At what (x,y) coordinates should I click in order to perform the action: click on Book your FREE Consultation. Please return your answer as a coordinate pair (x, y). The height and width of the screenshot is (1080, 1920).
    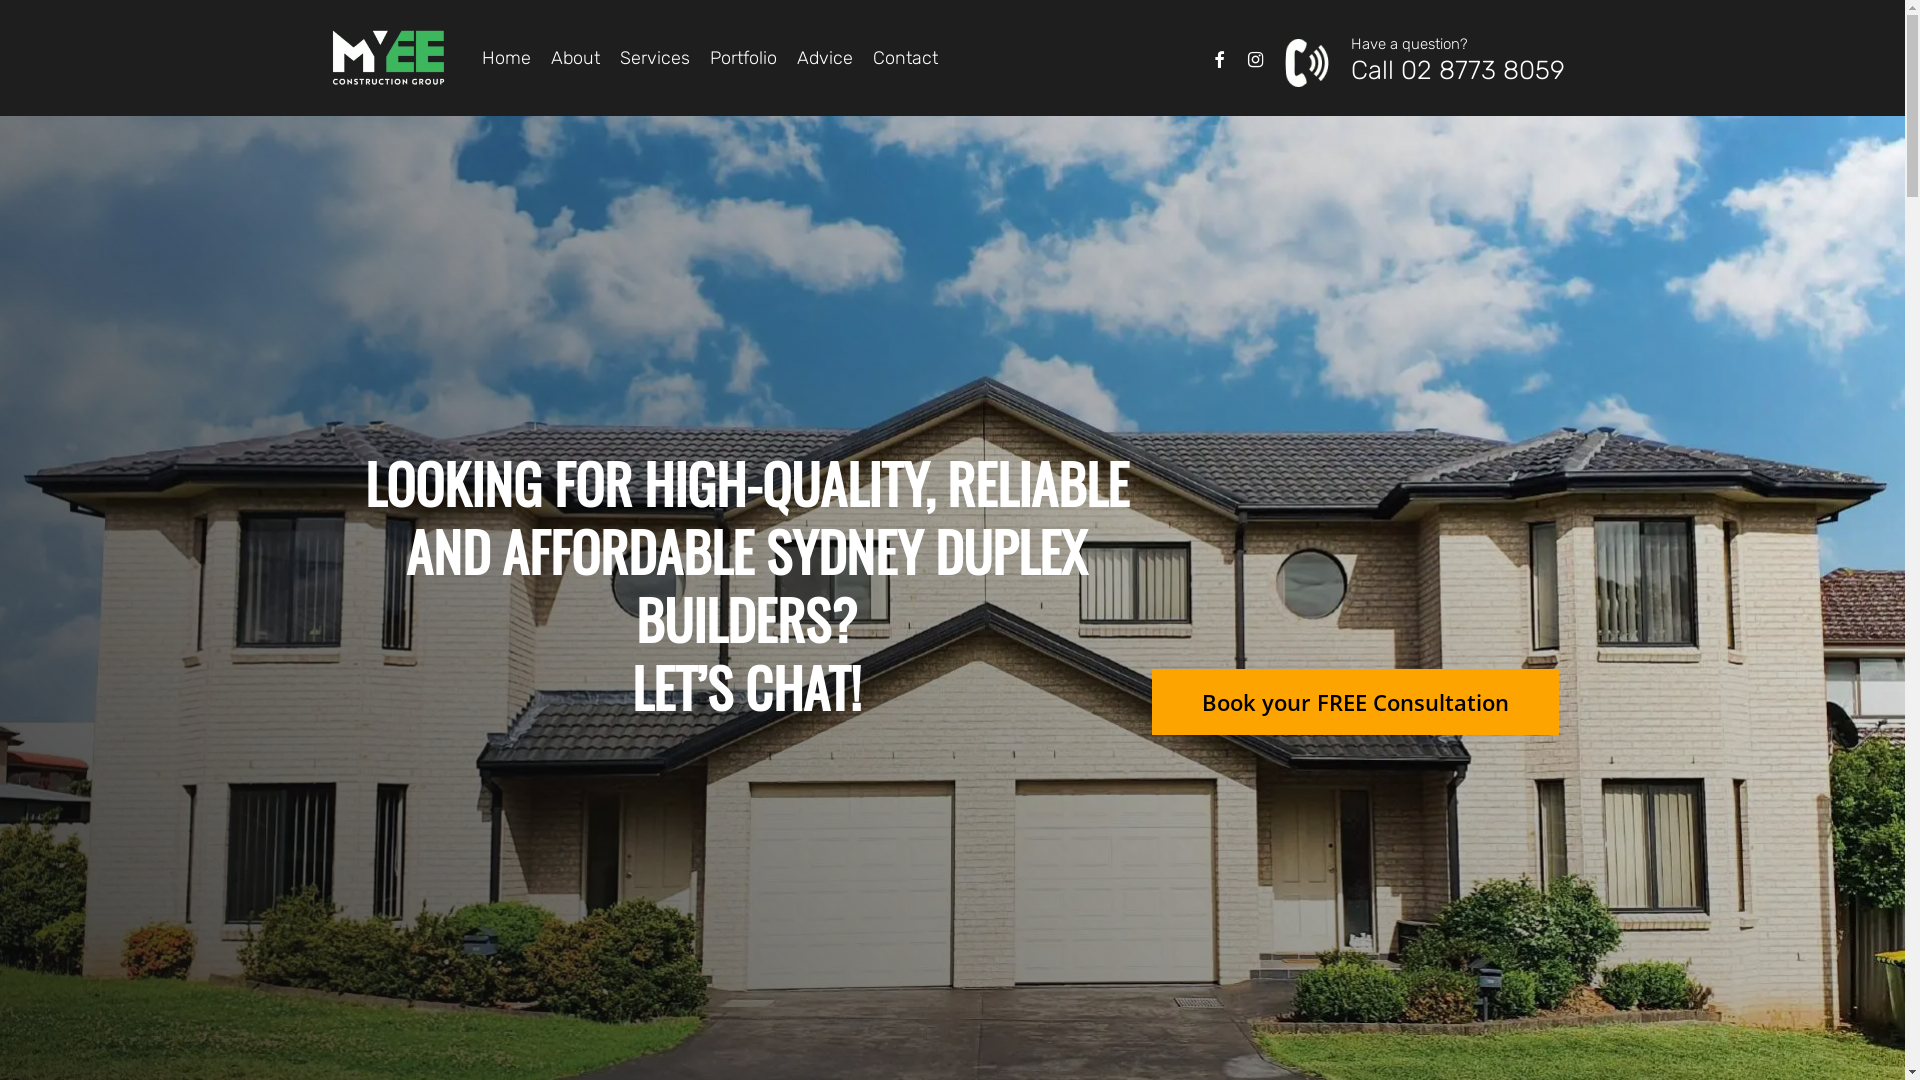
    Looking at the image, I should click on (1356, 702).